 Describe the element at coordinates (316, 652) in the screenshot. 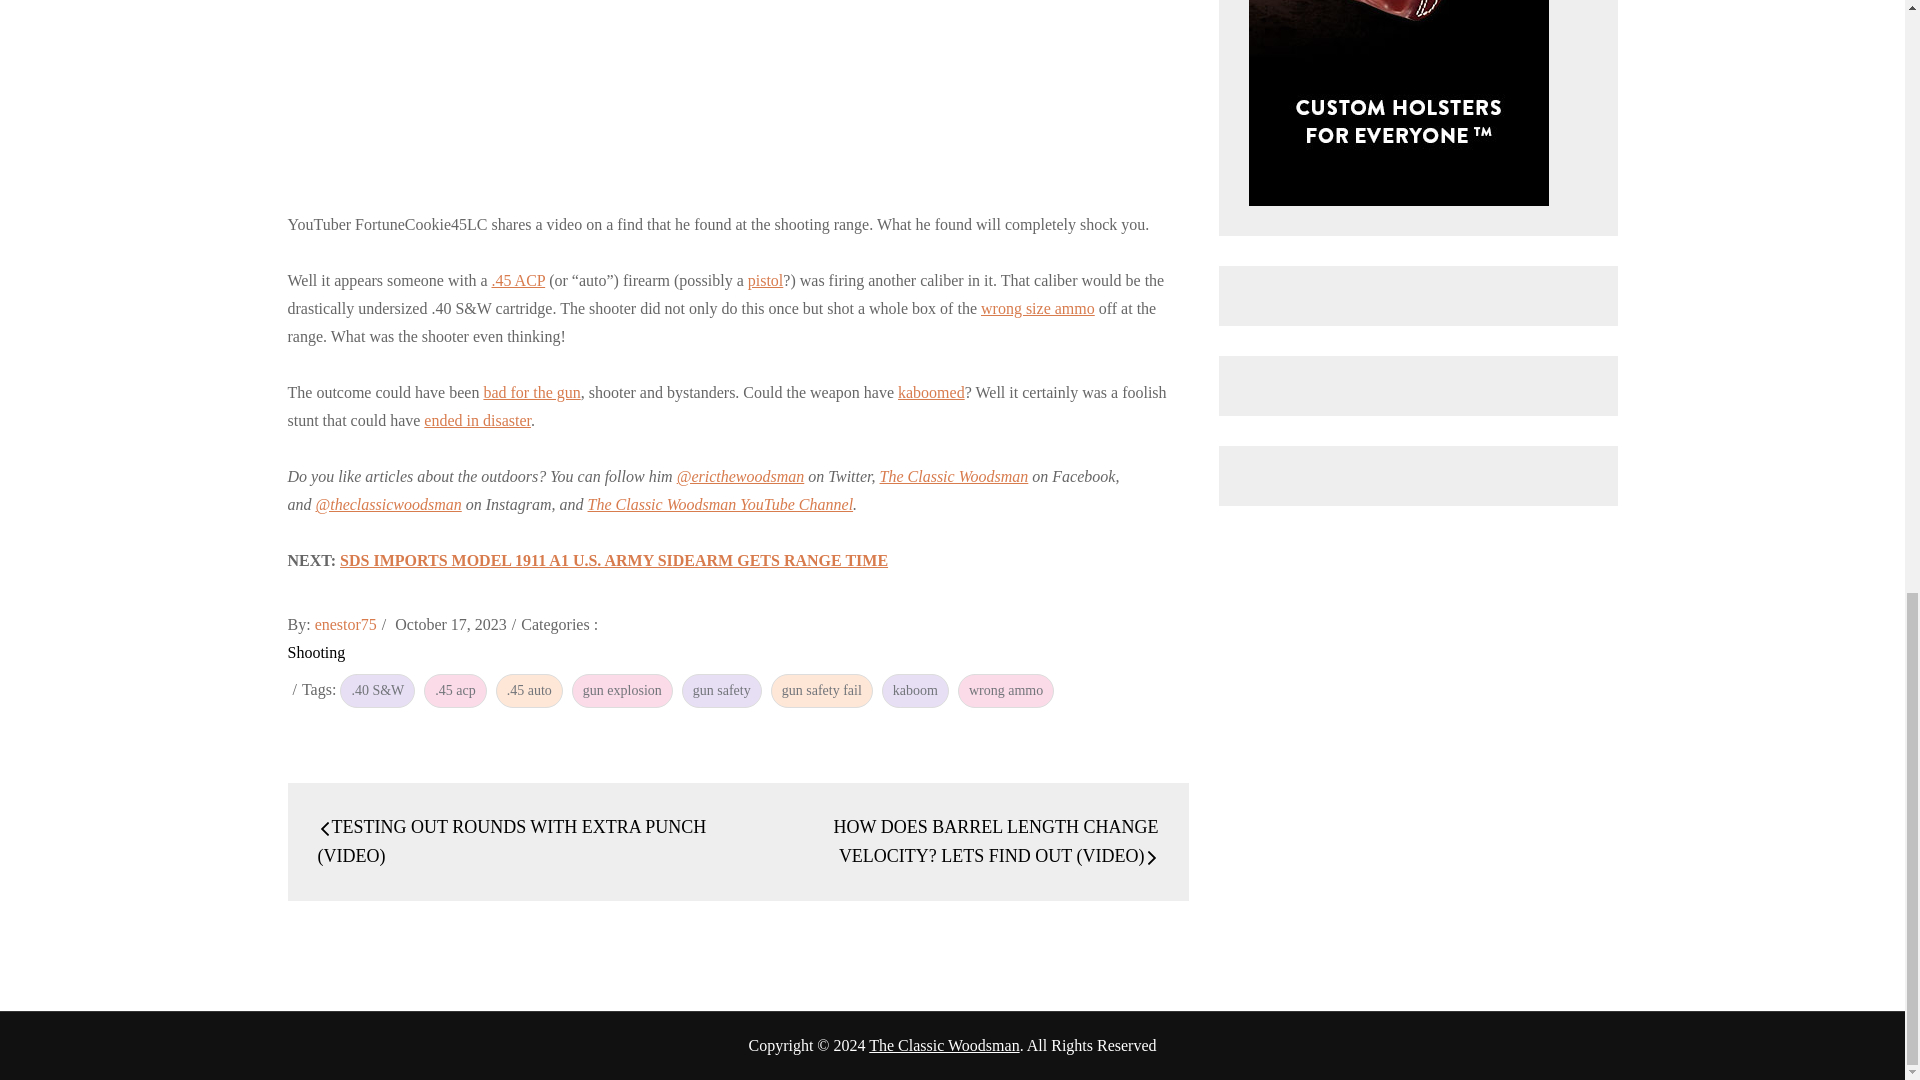

I see `Shooting` at that location.